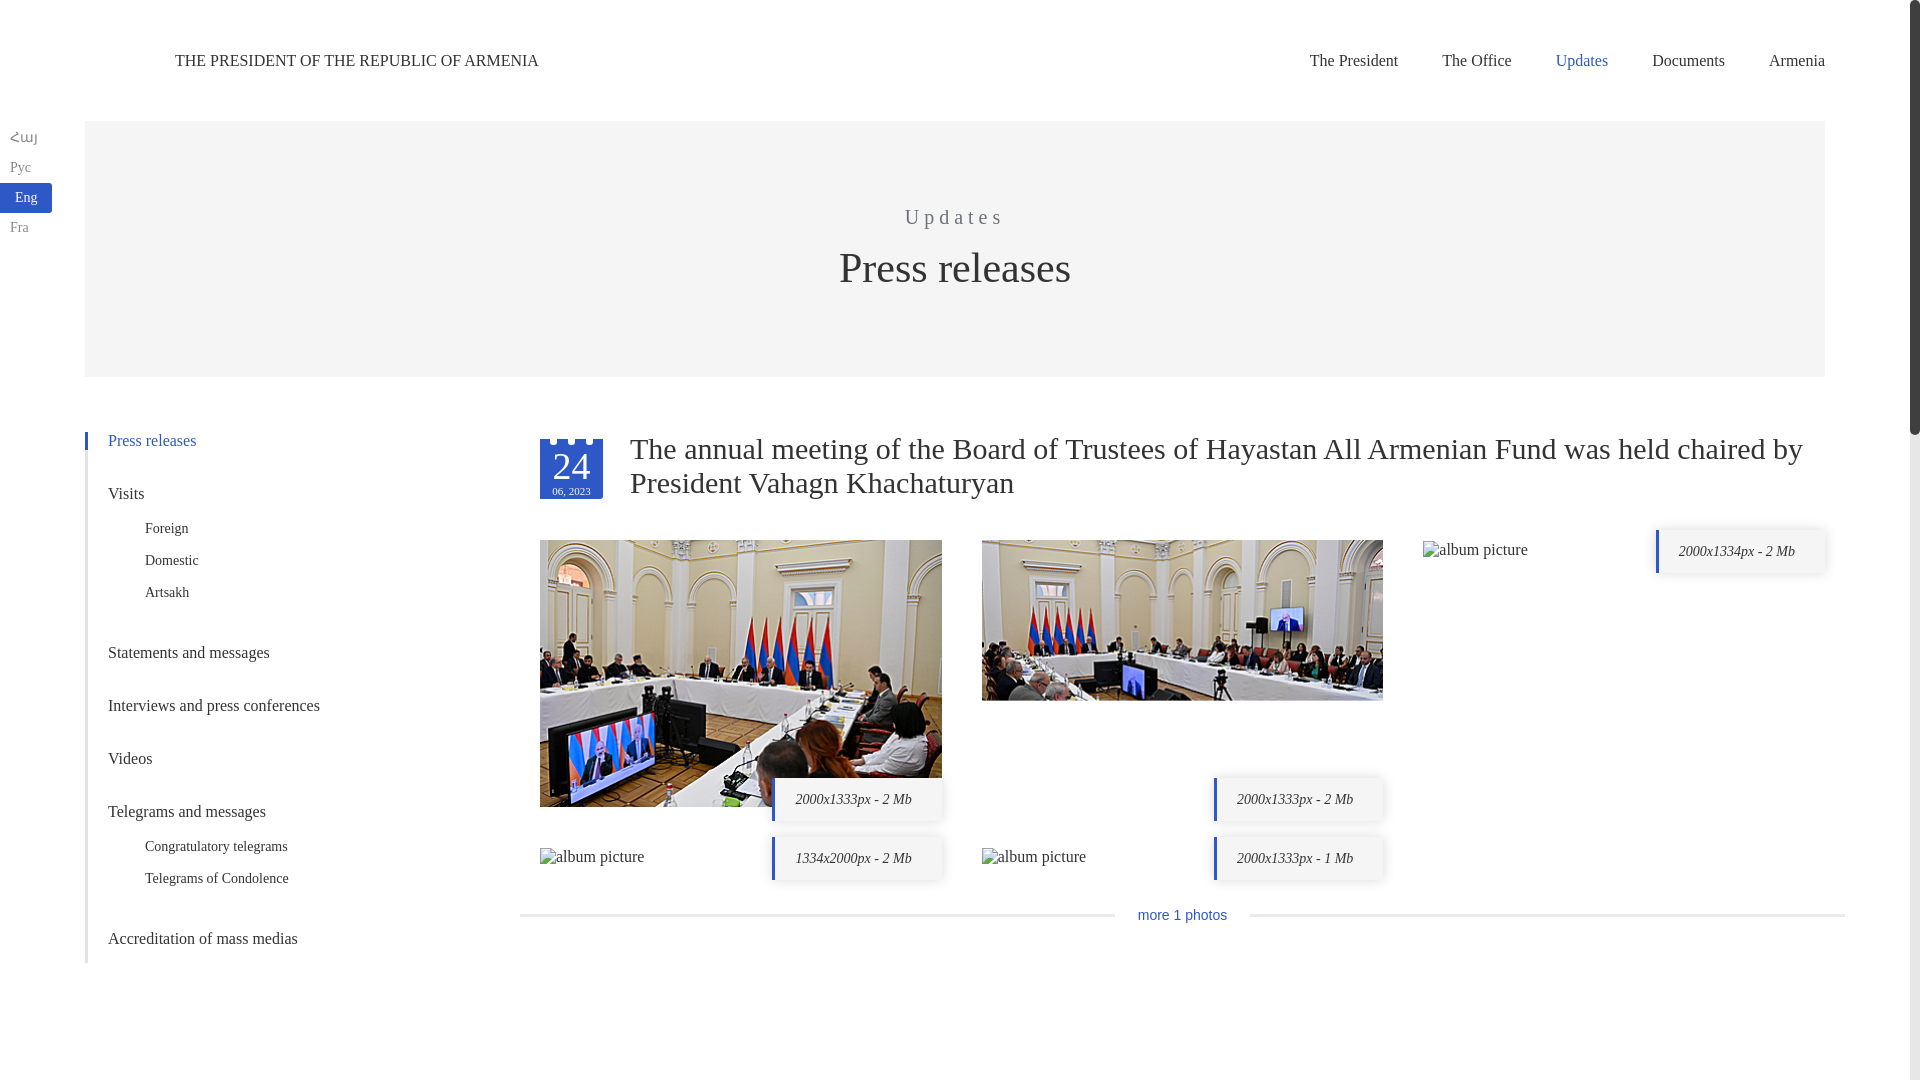 The width and height of the screenshot is (1920, 1080). What do you see at coordinates (856, 798) in the screenshot?
I see `2000x1333px - 2 Mb` at bounding box center [856, 798].